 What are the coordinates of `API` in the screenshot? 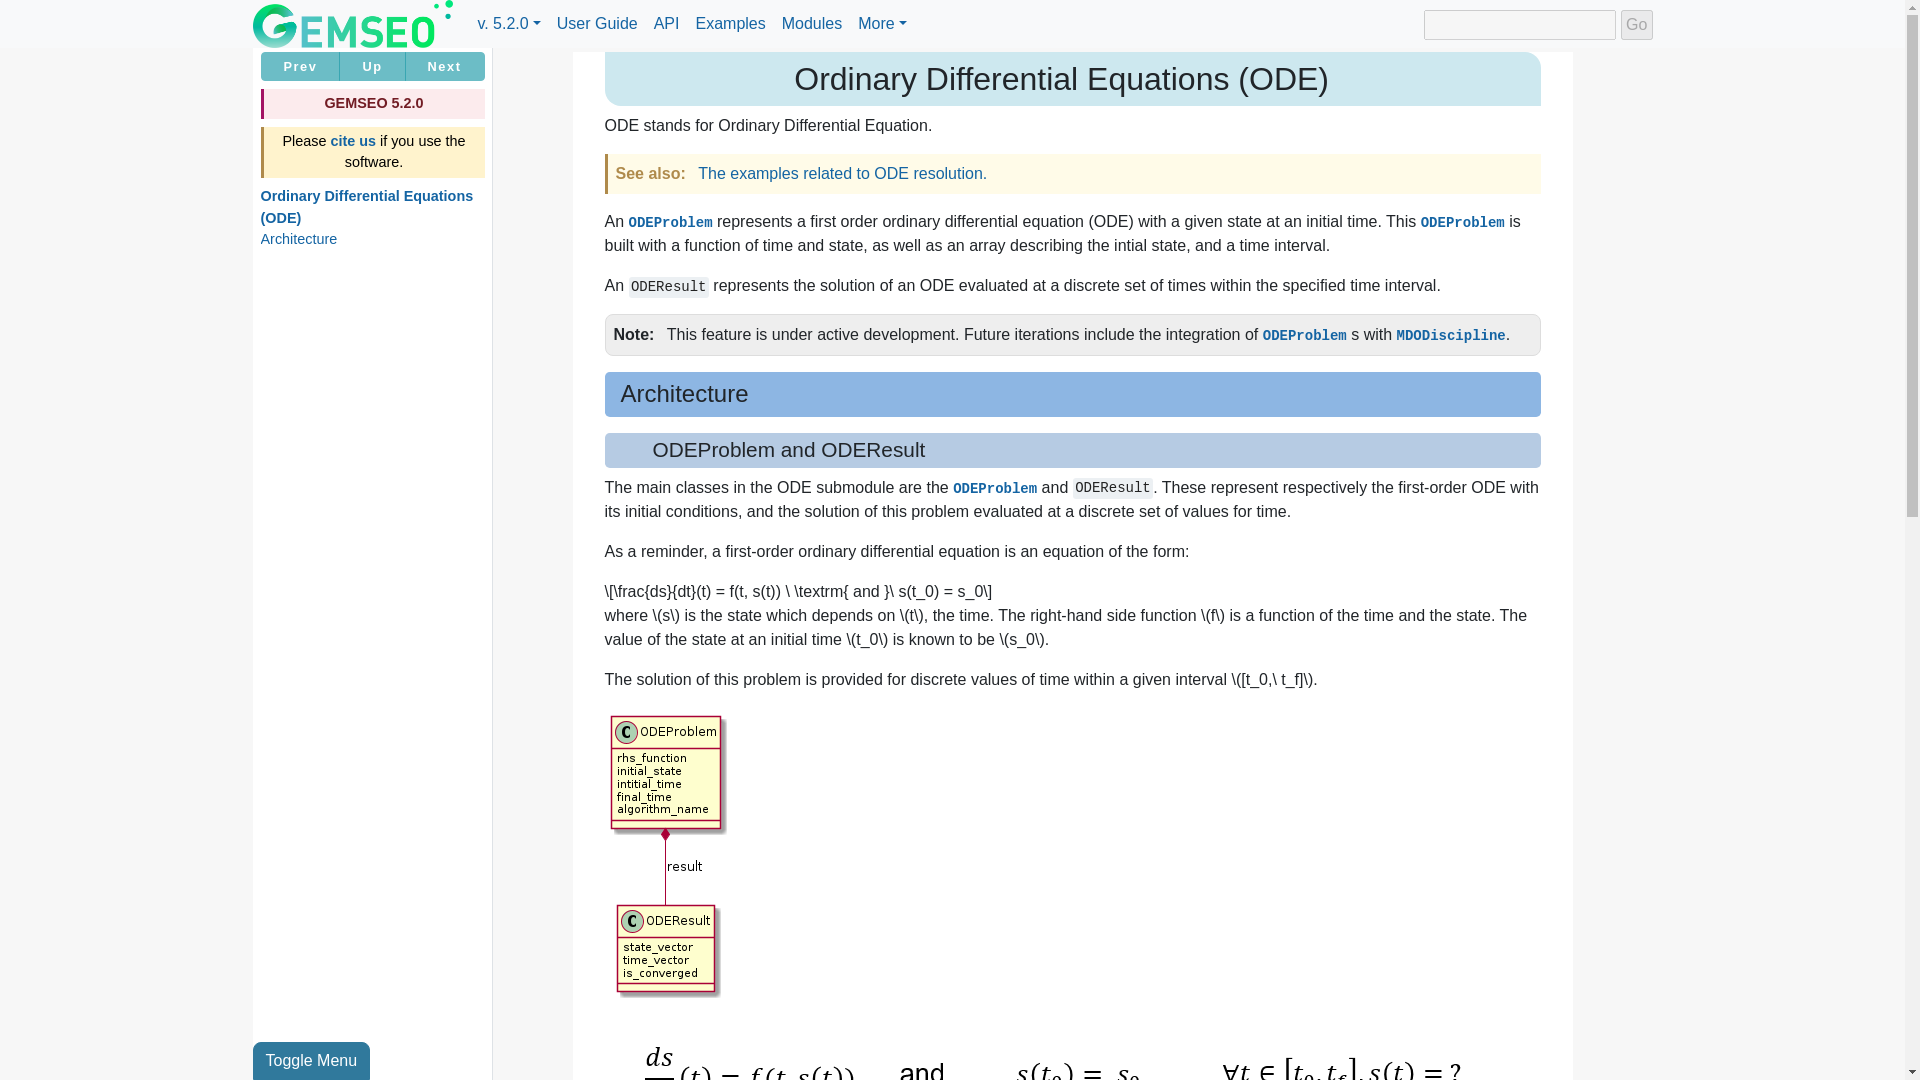 It's located at (666, 24).